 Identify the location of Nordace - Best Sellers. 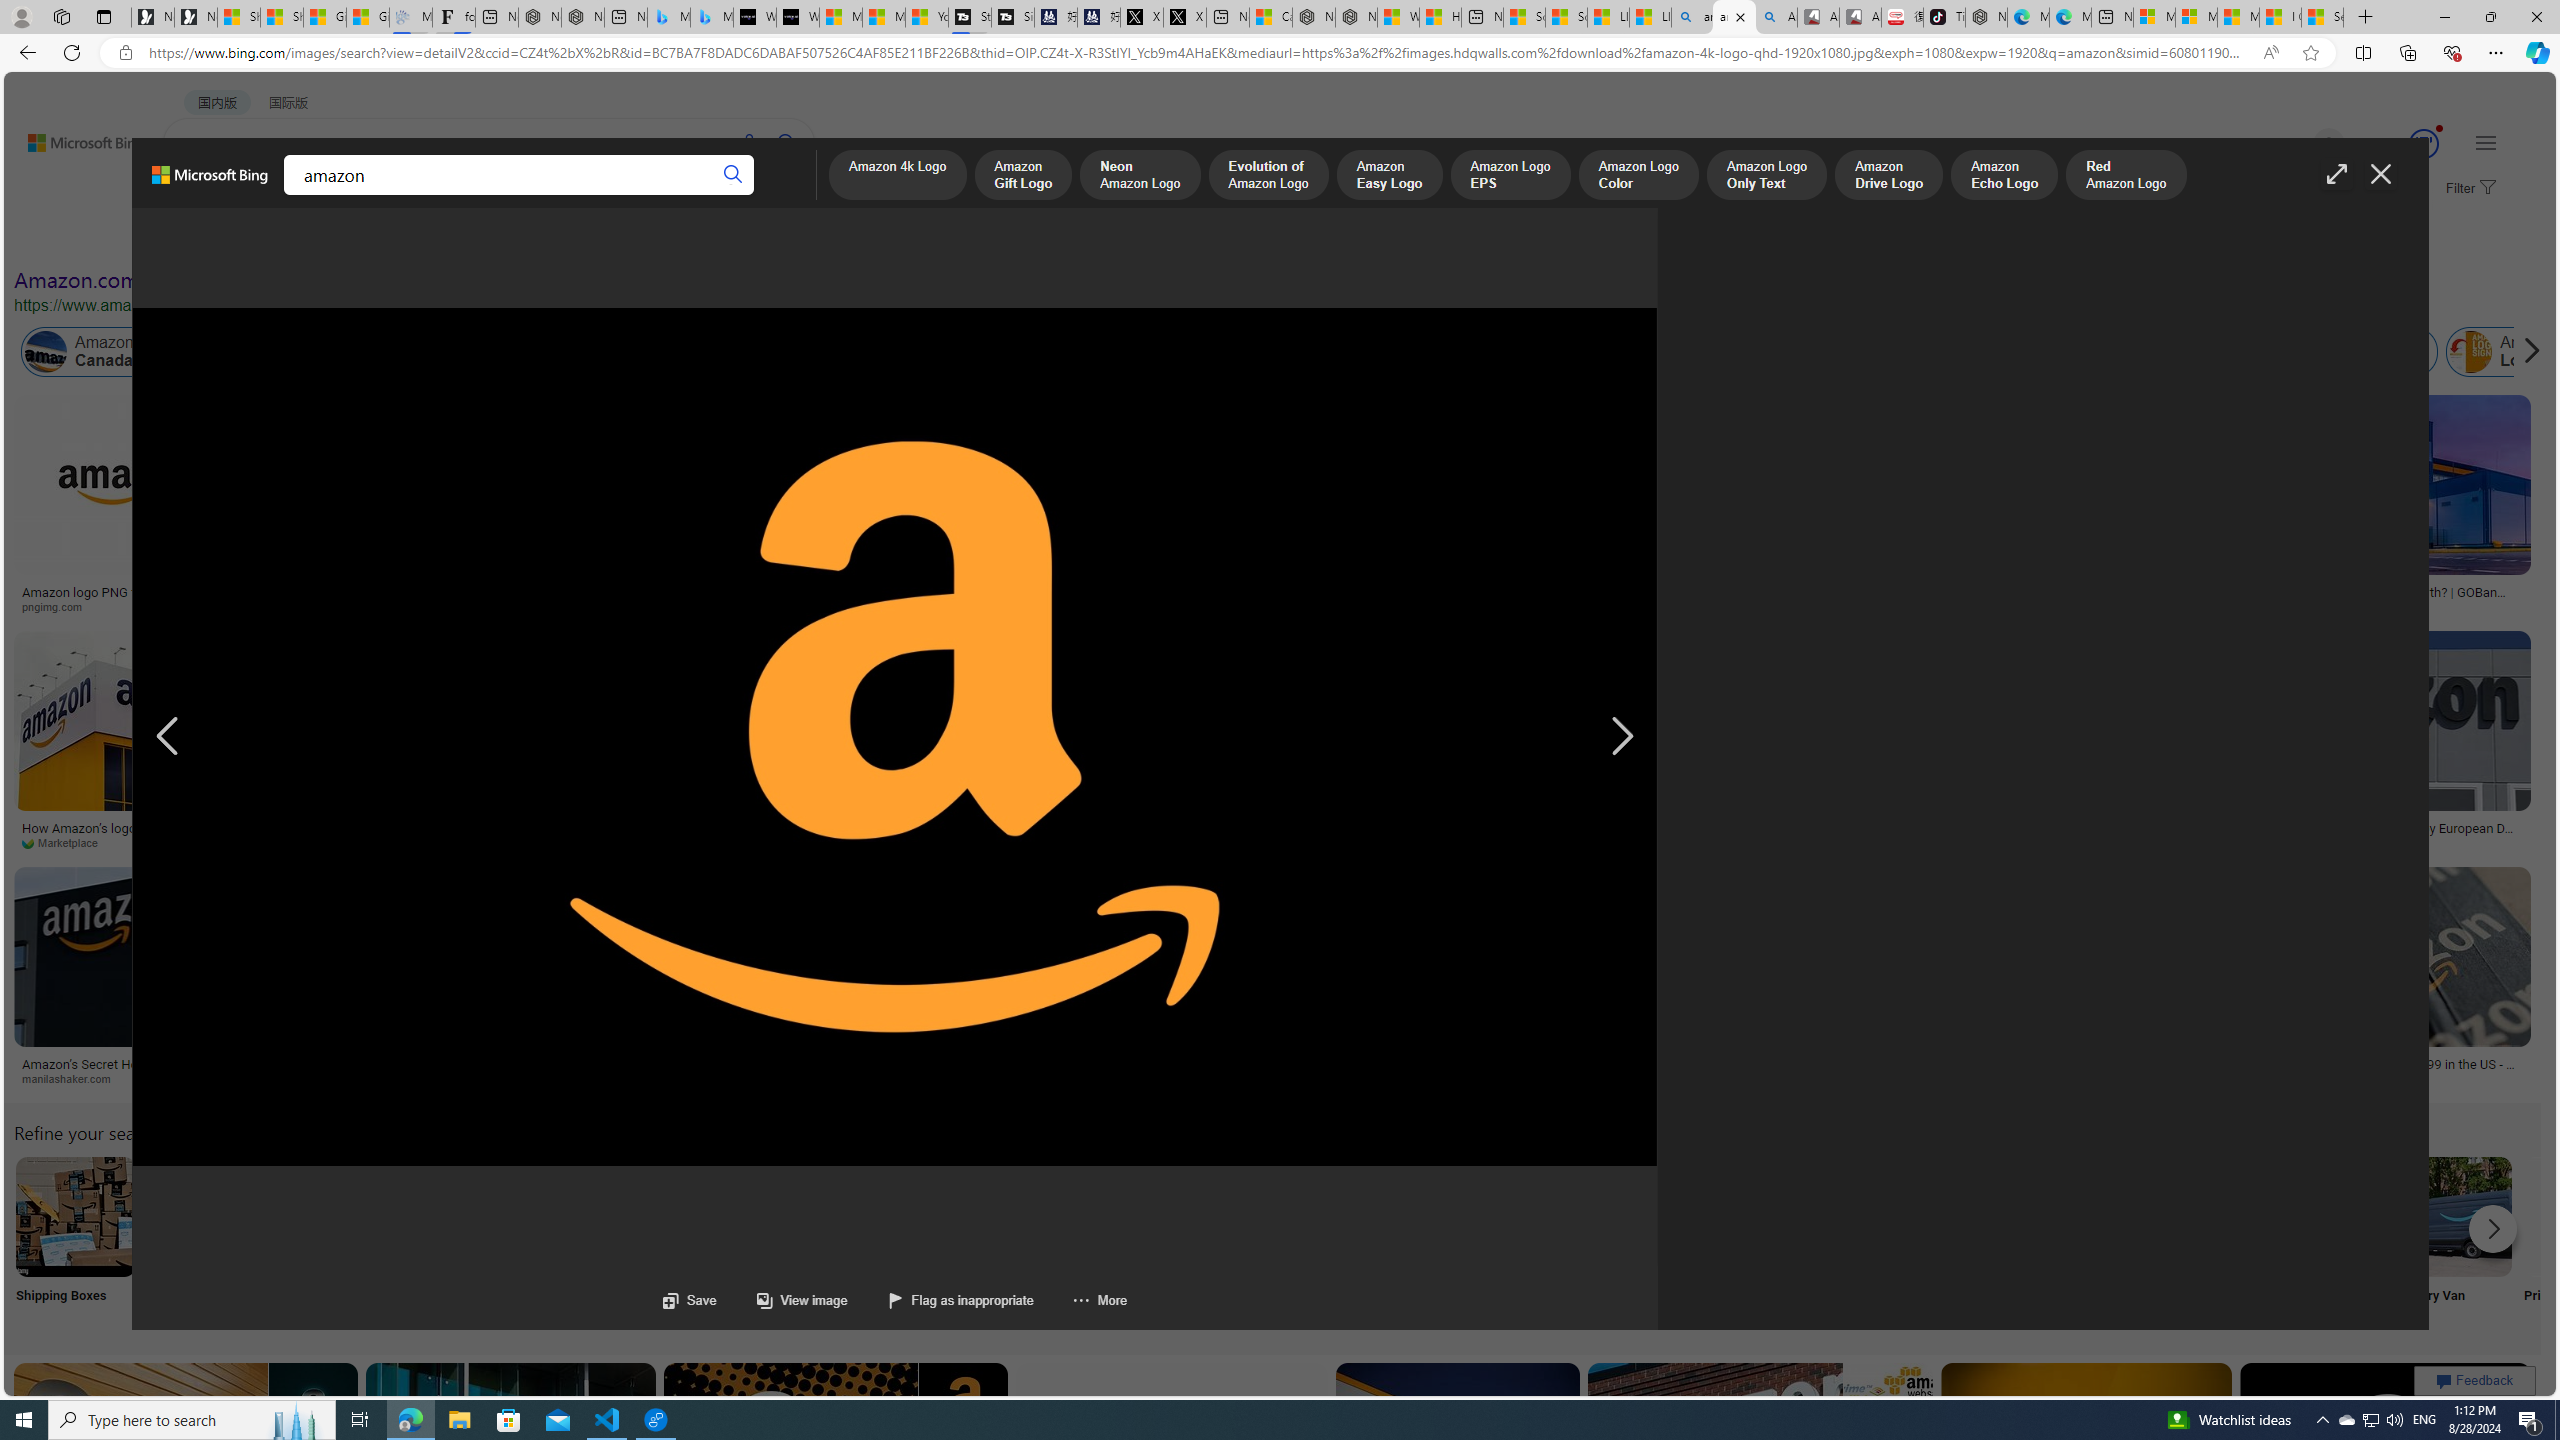
(1986, 17).